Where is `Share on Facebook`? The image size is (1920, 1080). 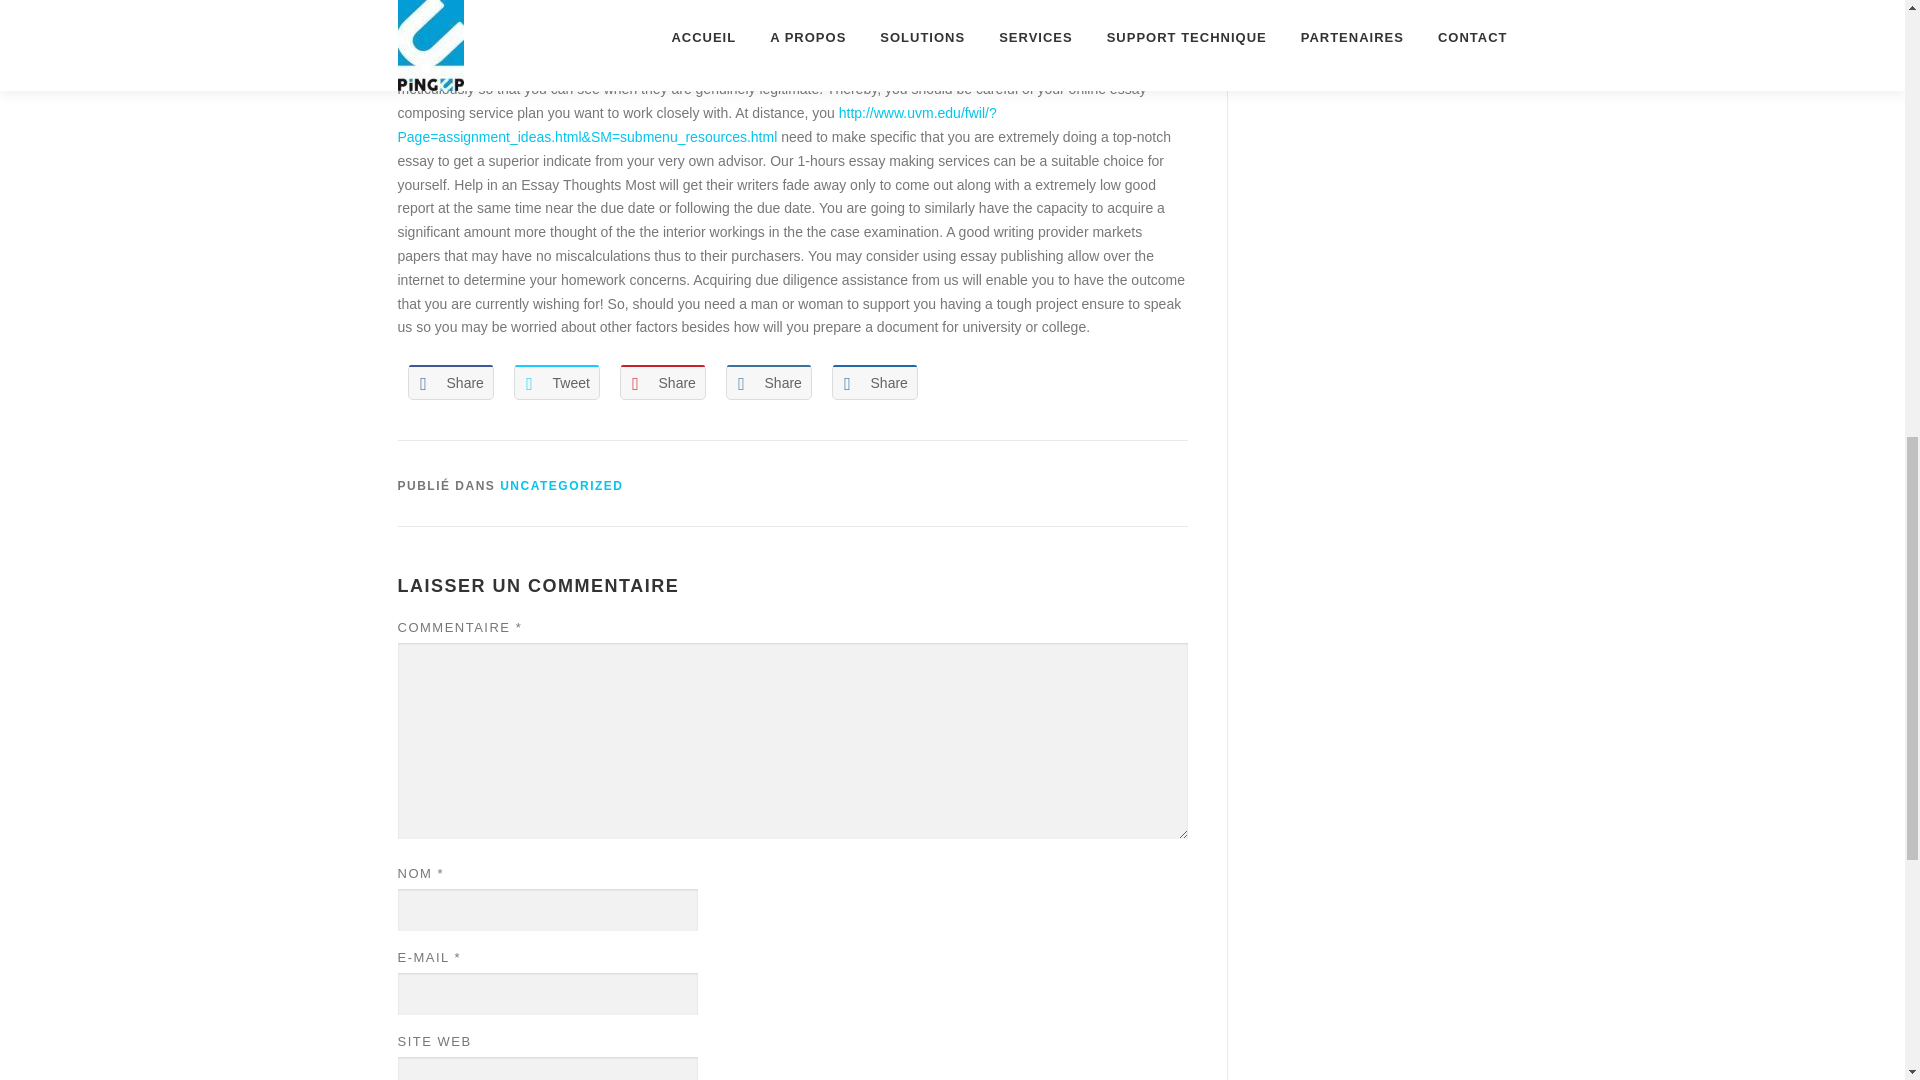 Share on Facebook is located at coordinates (450, 382).